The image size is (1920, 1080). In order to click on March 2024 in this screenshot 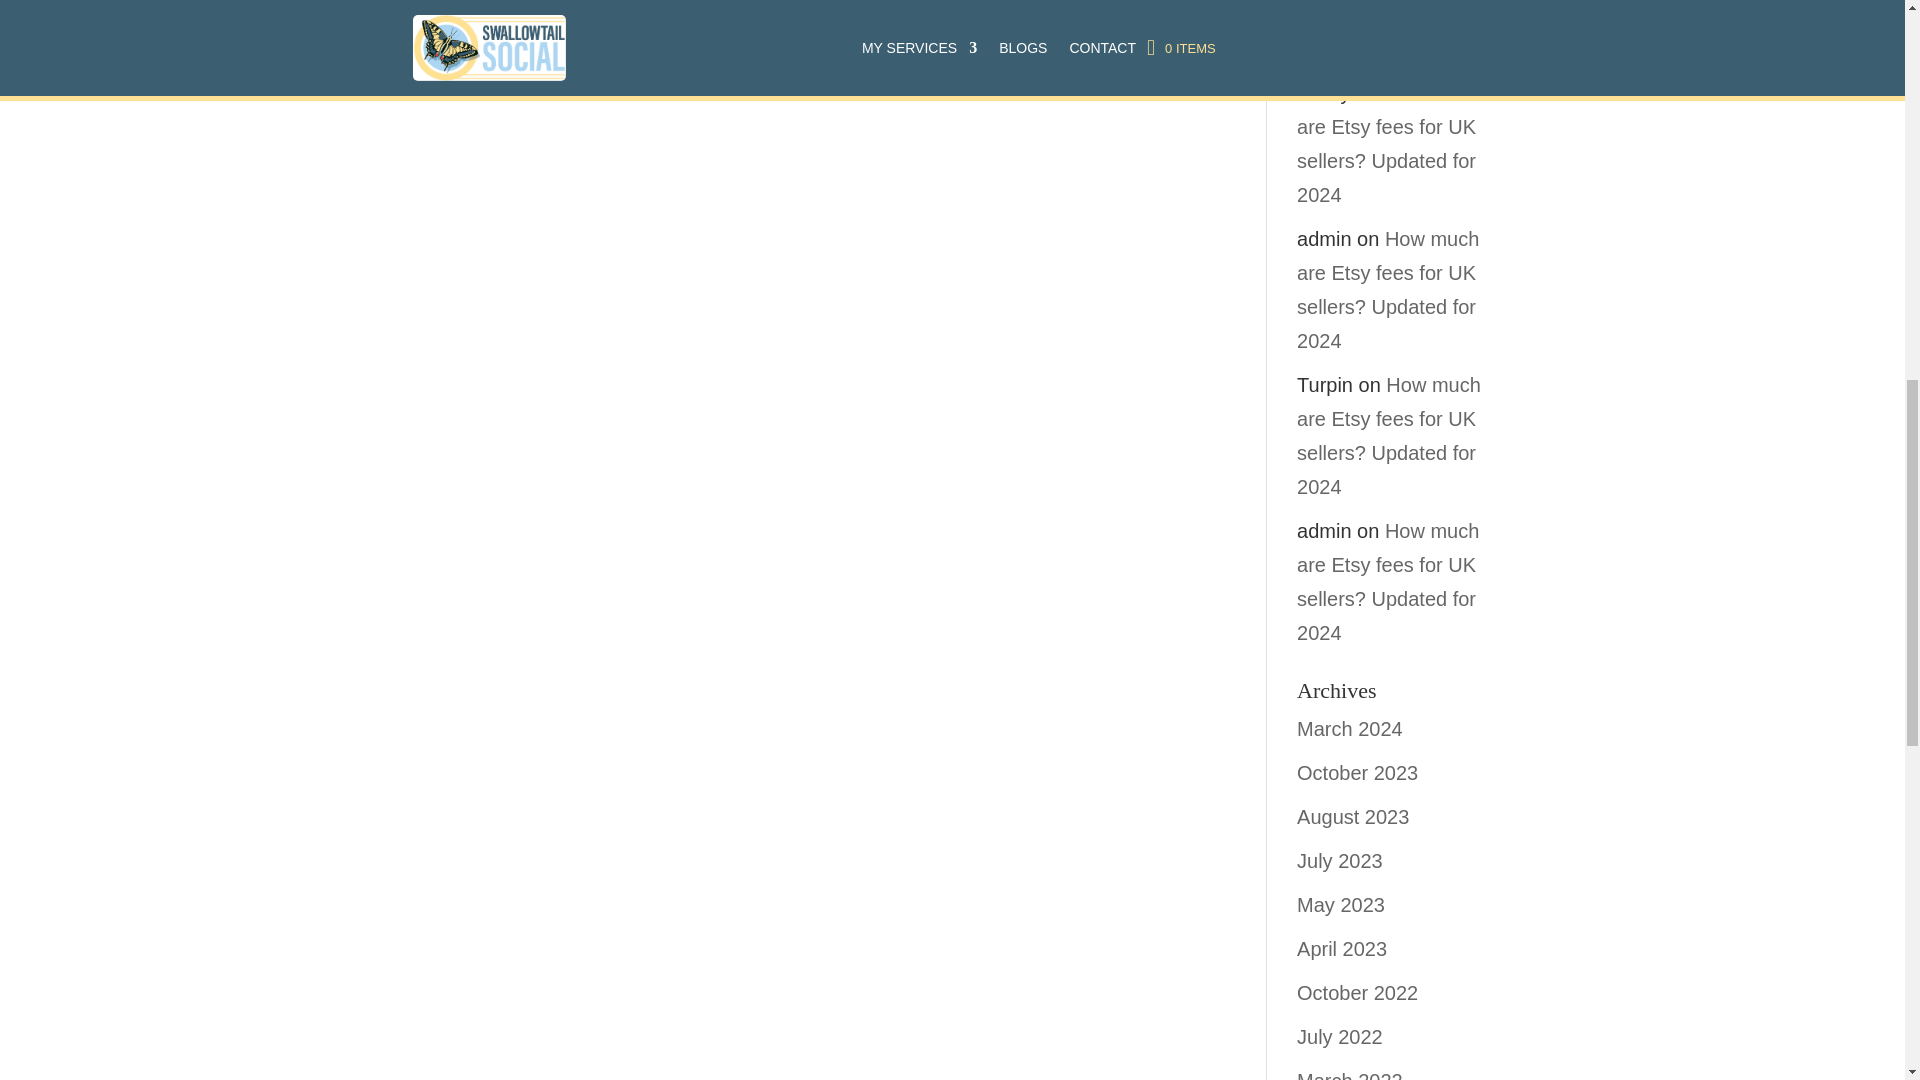, I will do `click(1350, 728)`.